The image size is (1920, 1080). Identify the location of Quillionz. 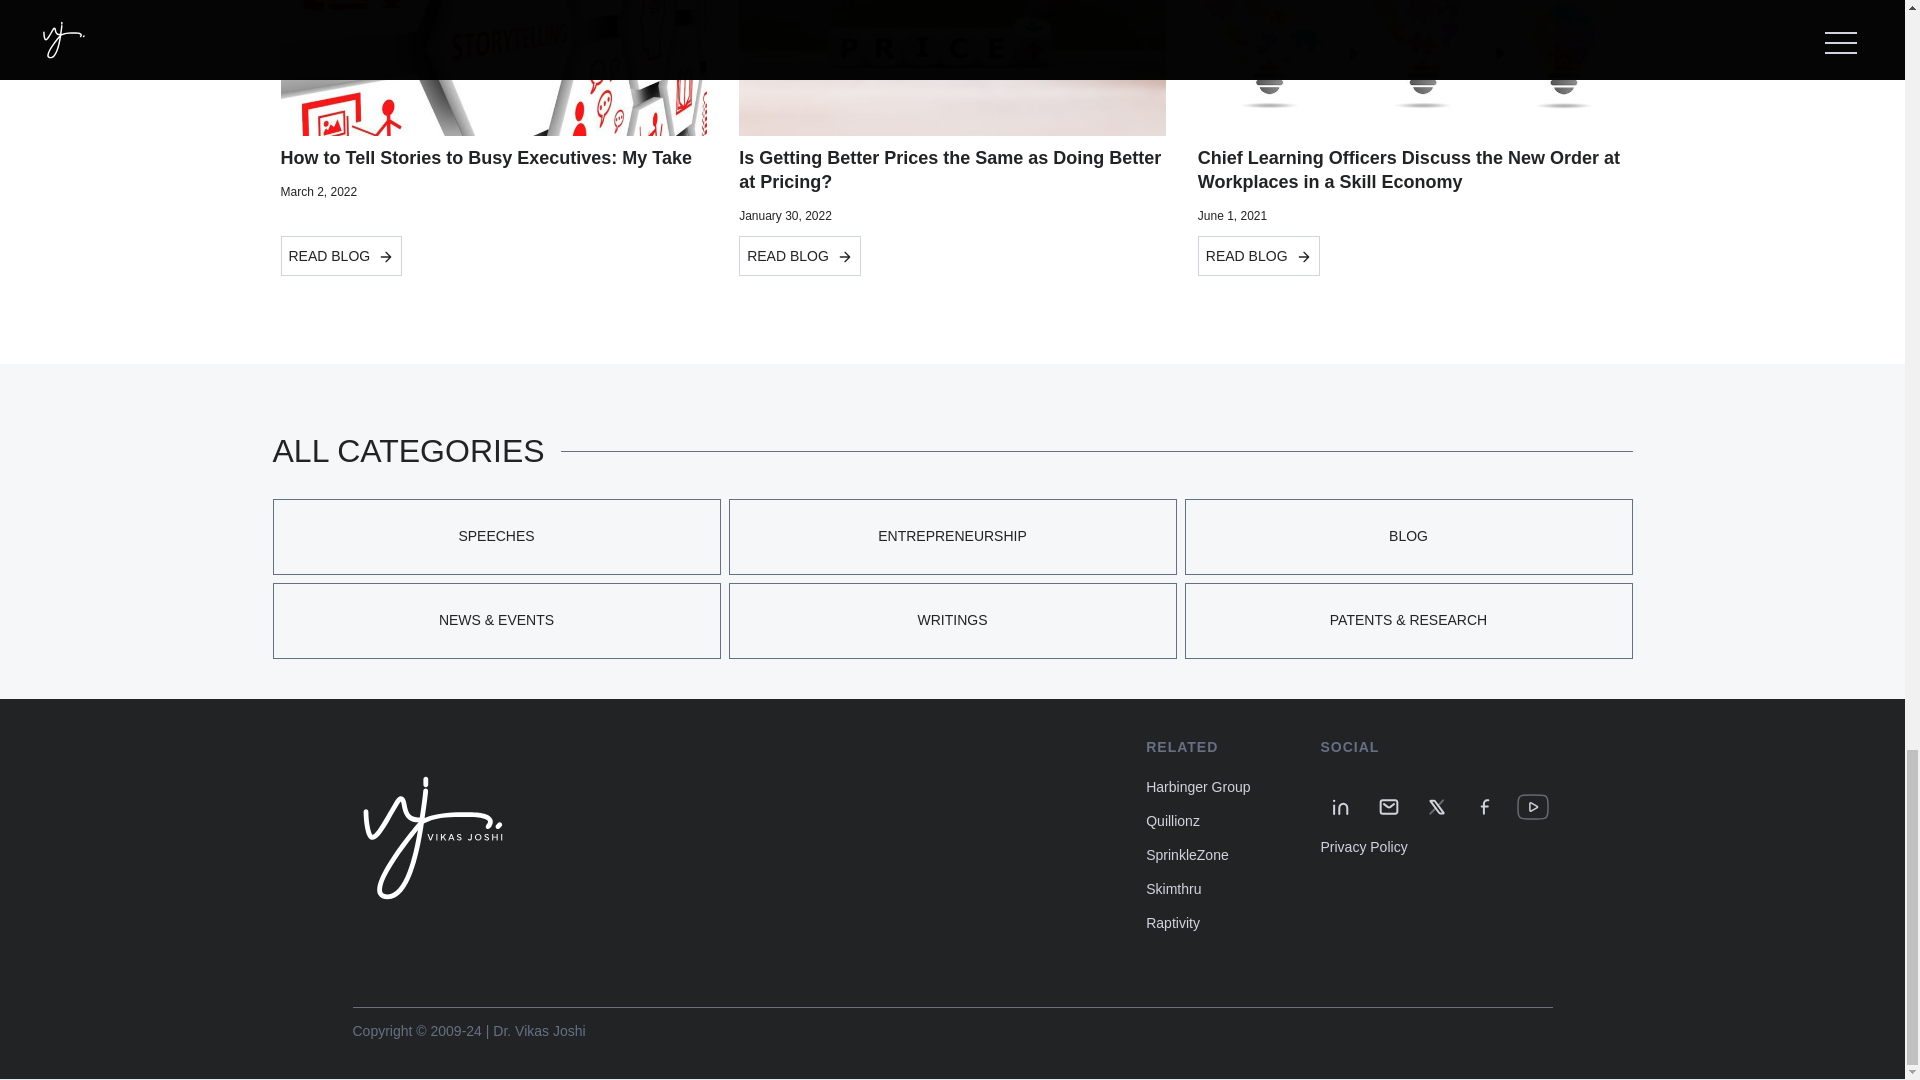
(1173, 821).